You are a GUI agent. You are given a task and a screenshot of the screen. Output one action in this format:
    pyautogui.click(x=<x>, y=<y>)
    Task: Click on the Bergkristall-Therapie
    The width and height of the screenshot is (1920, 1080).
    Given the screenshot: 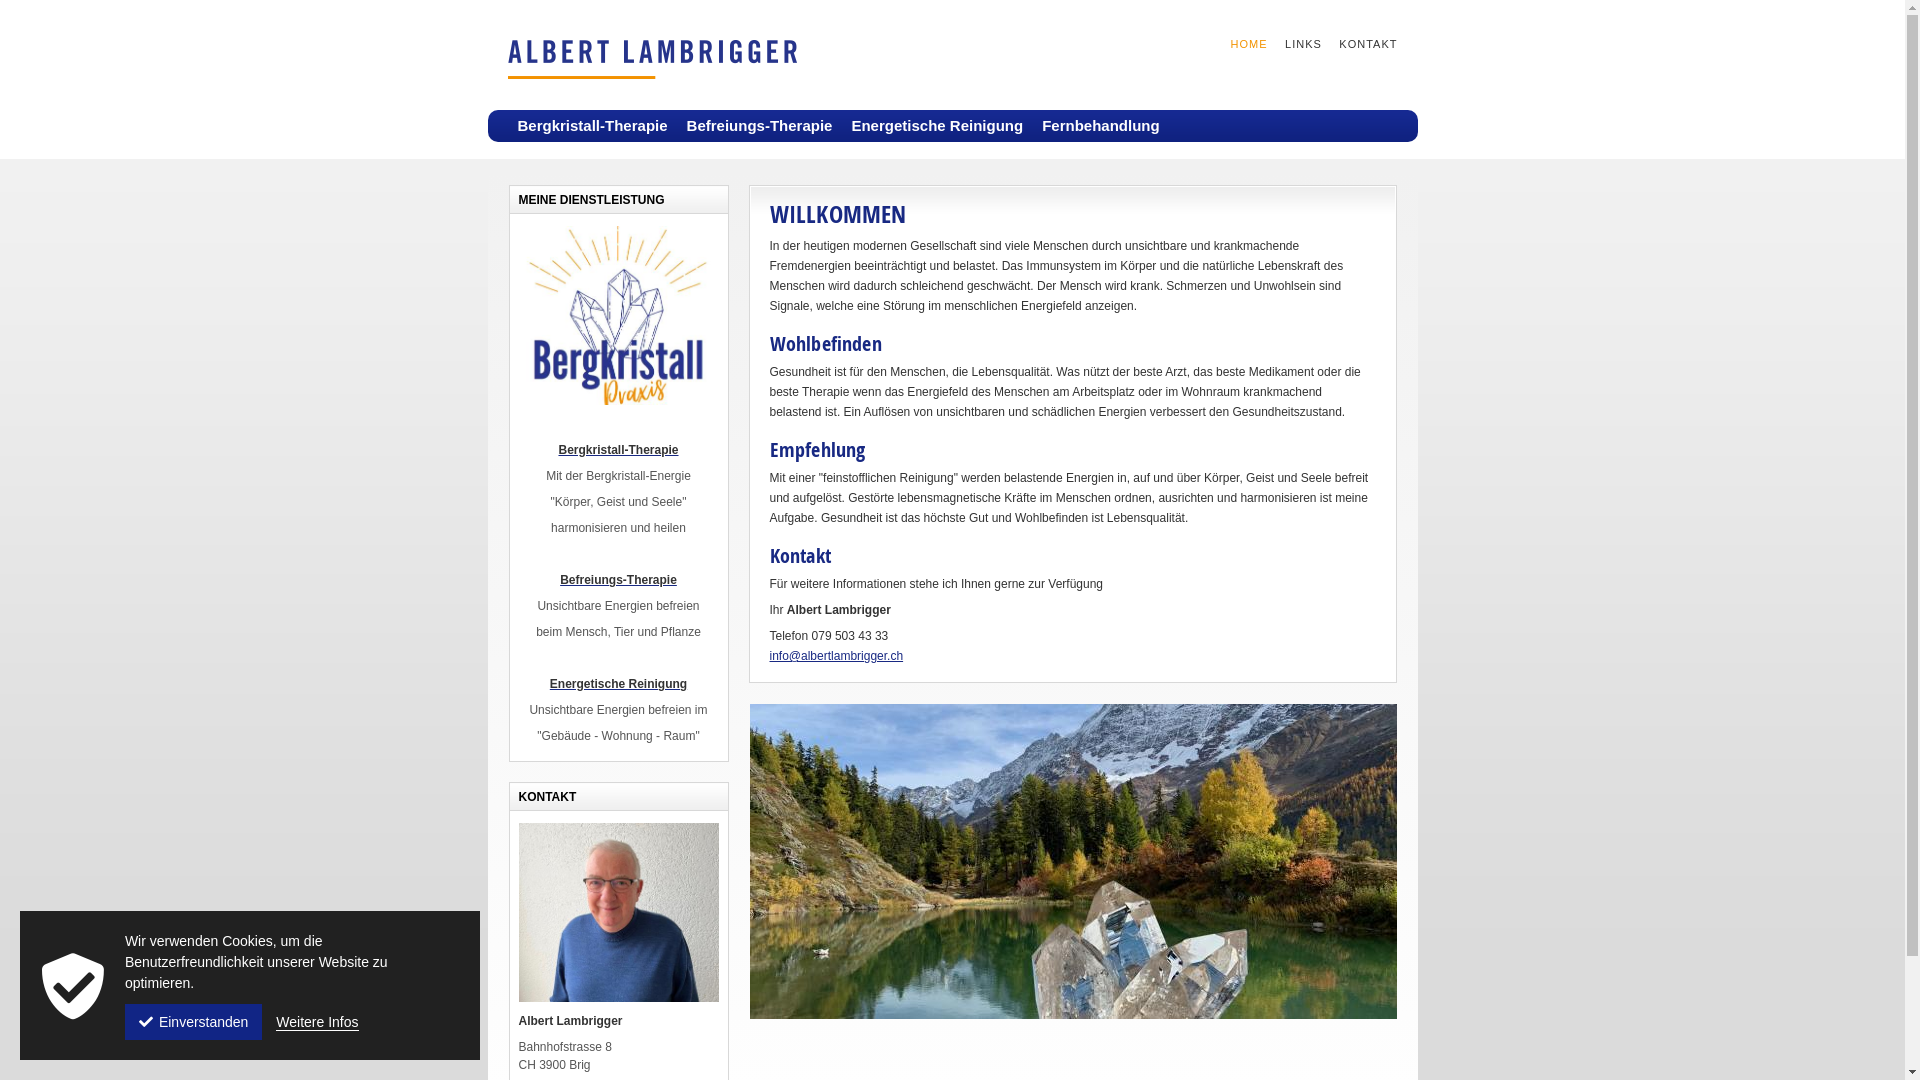 What is the action you would take?
    pyautogui.click(x=618, y=450)
    